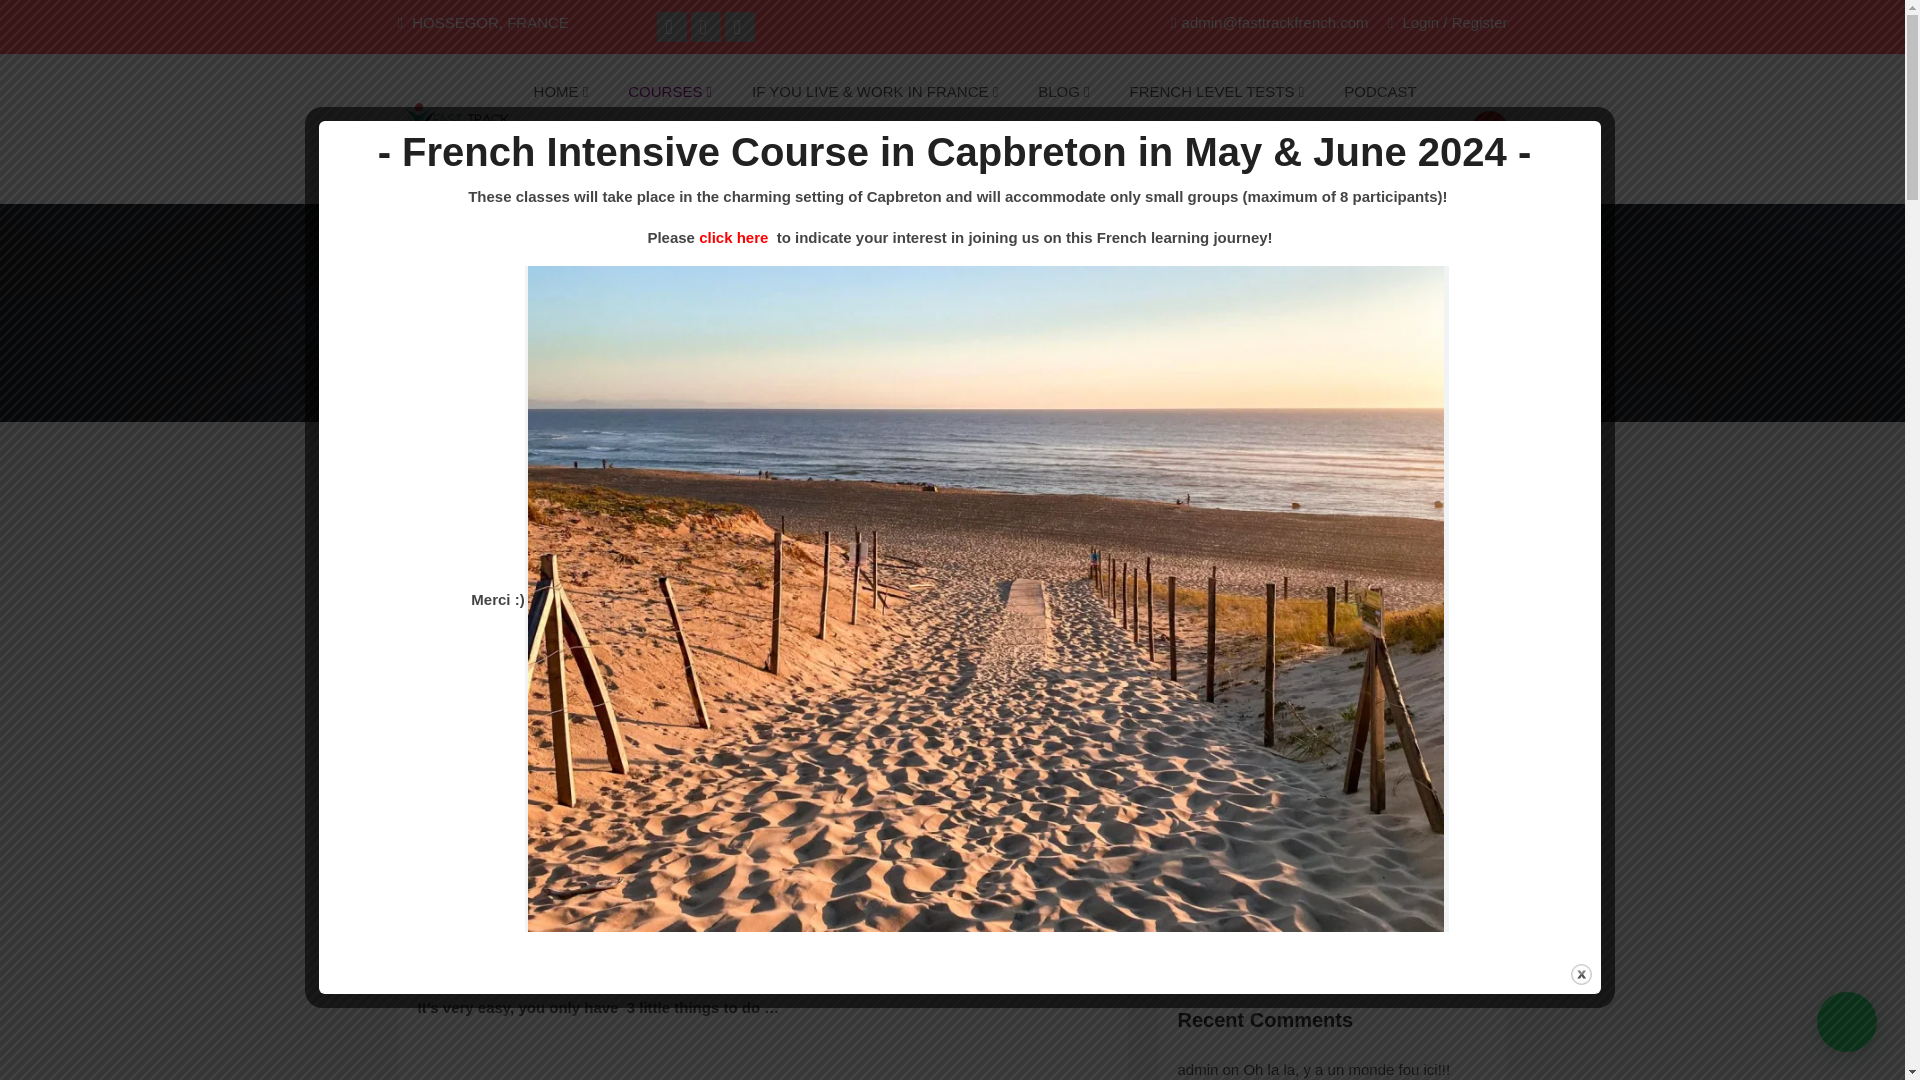 This screenshot has height=1080, width=1920. I want to click on HOME, so click(561, 91).